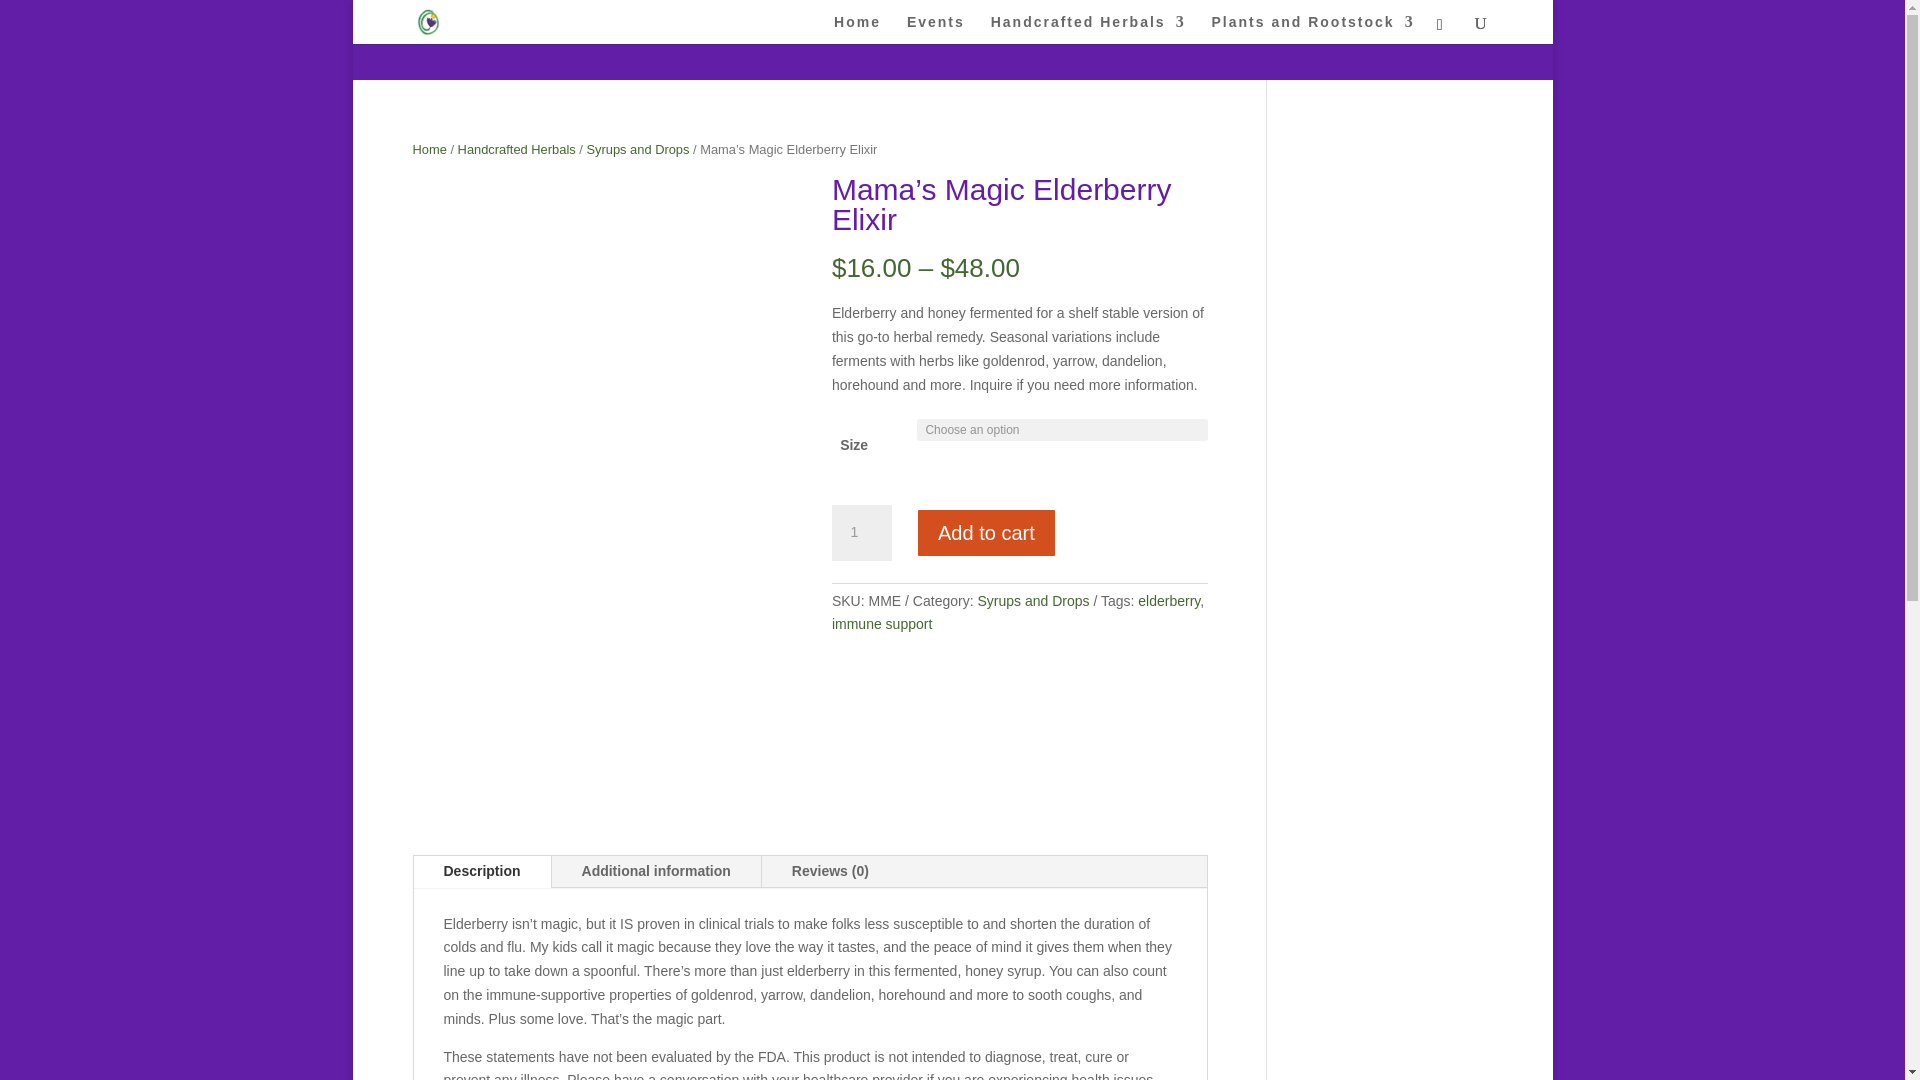 Image resolution: width=1920 pixels, height=1080 pixels. I want to click on elderberry, so click(1169, 600).